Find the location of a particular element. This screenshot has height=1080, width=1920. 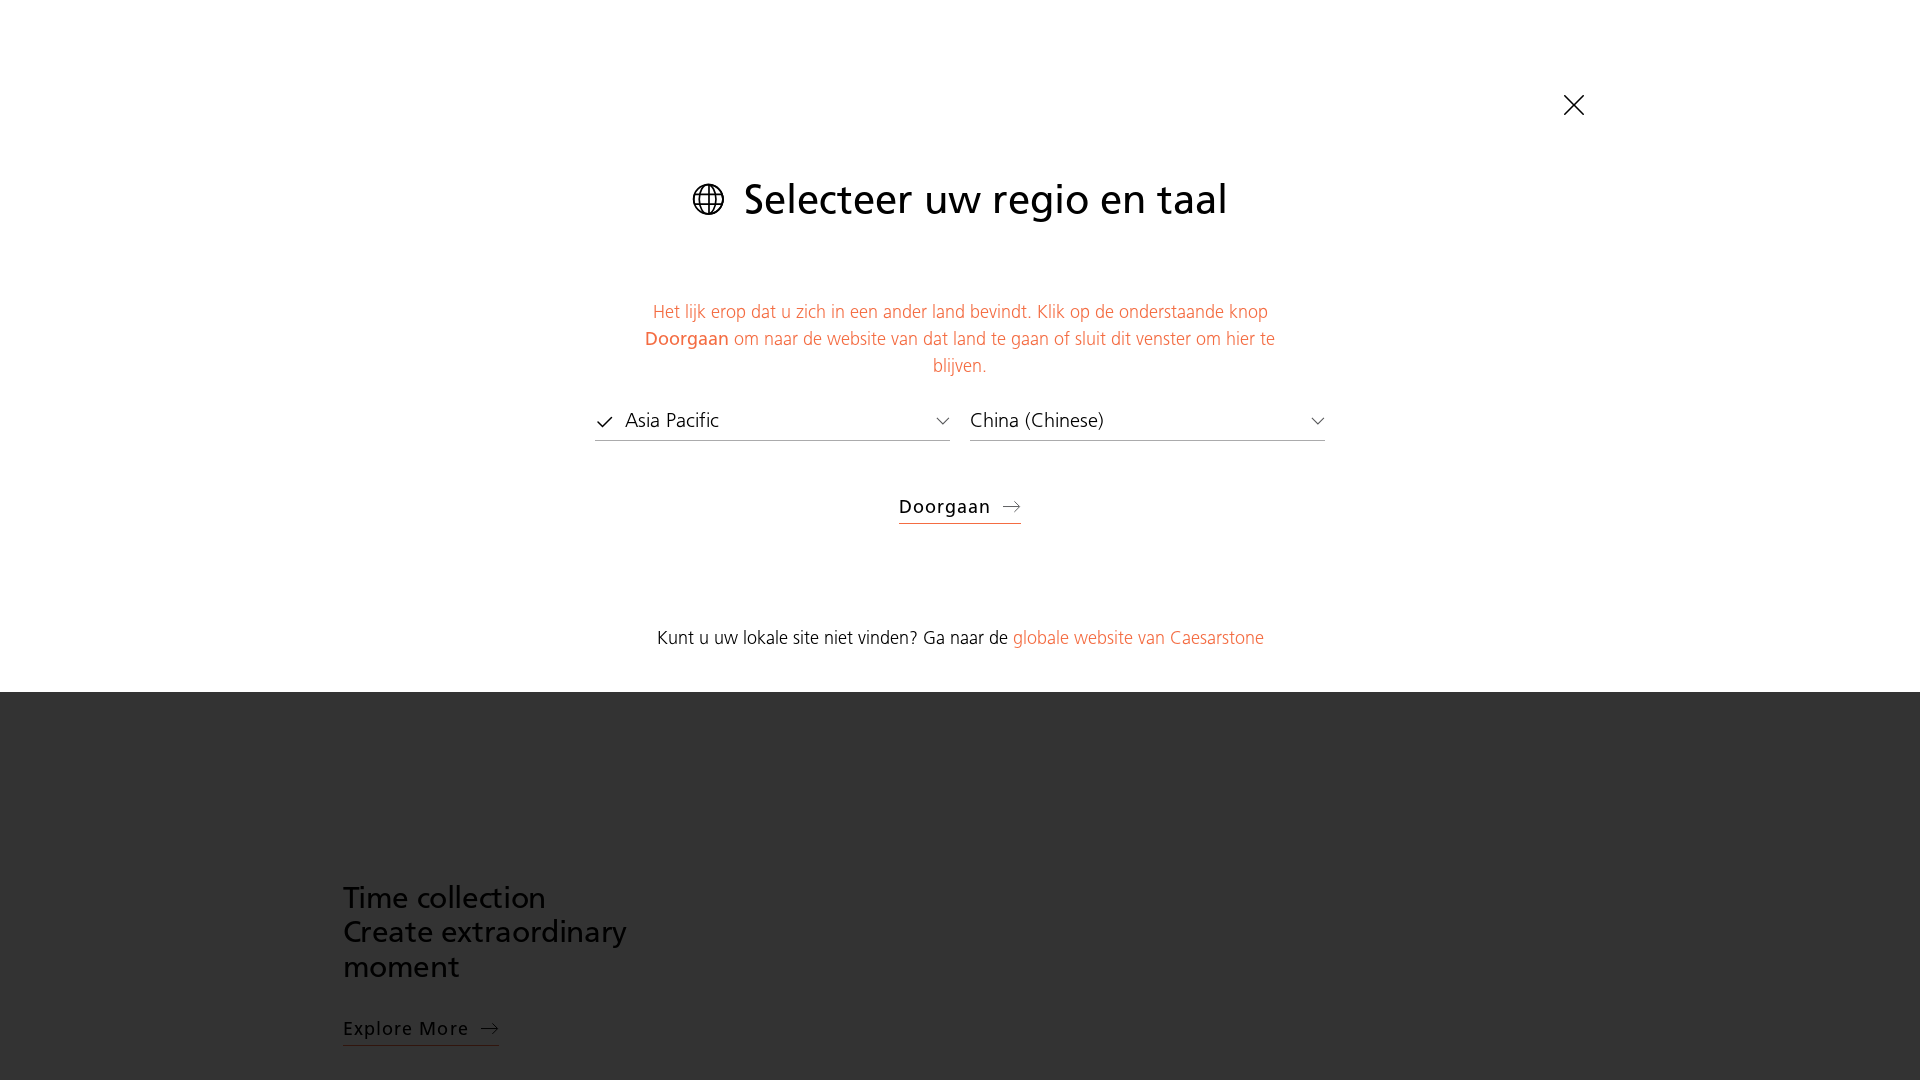

Explore More is located at coordinates (420, 1030).